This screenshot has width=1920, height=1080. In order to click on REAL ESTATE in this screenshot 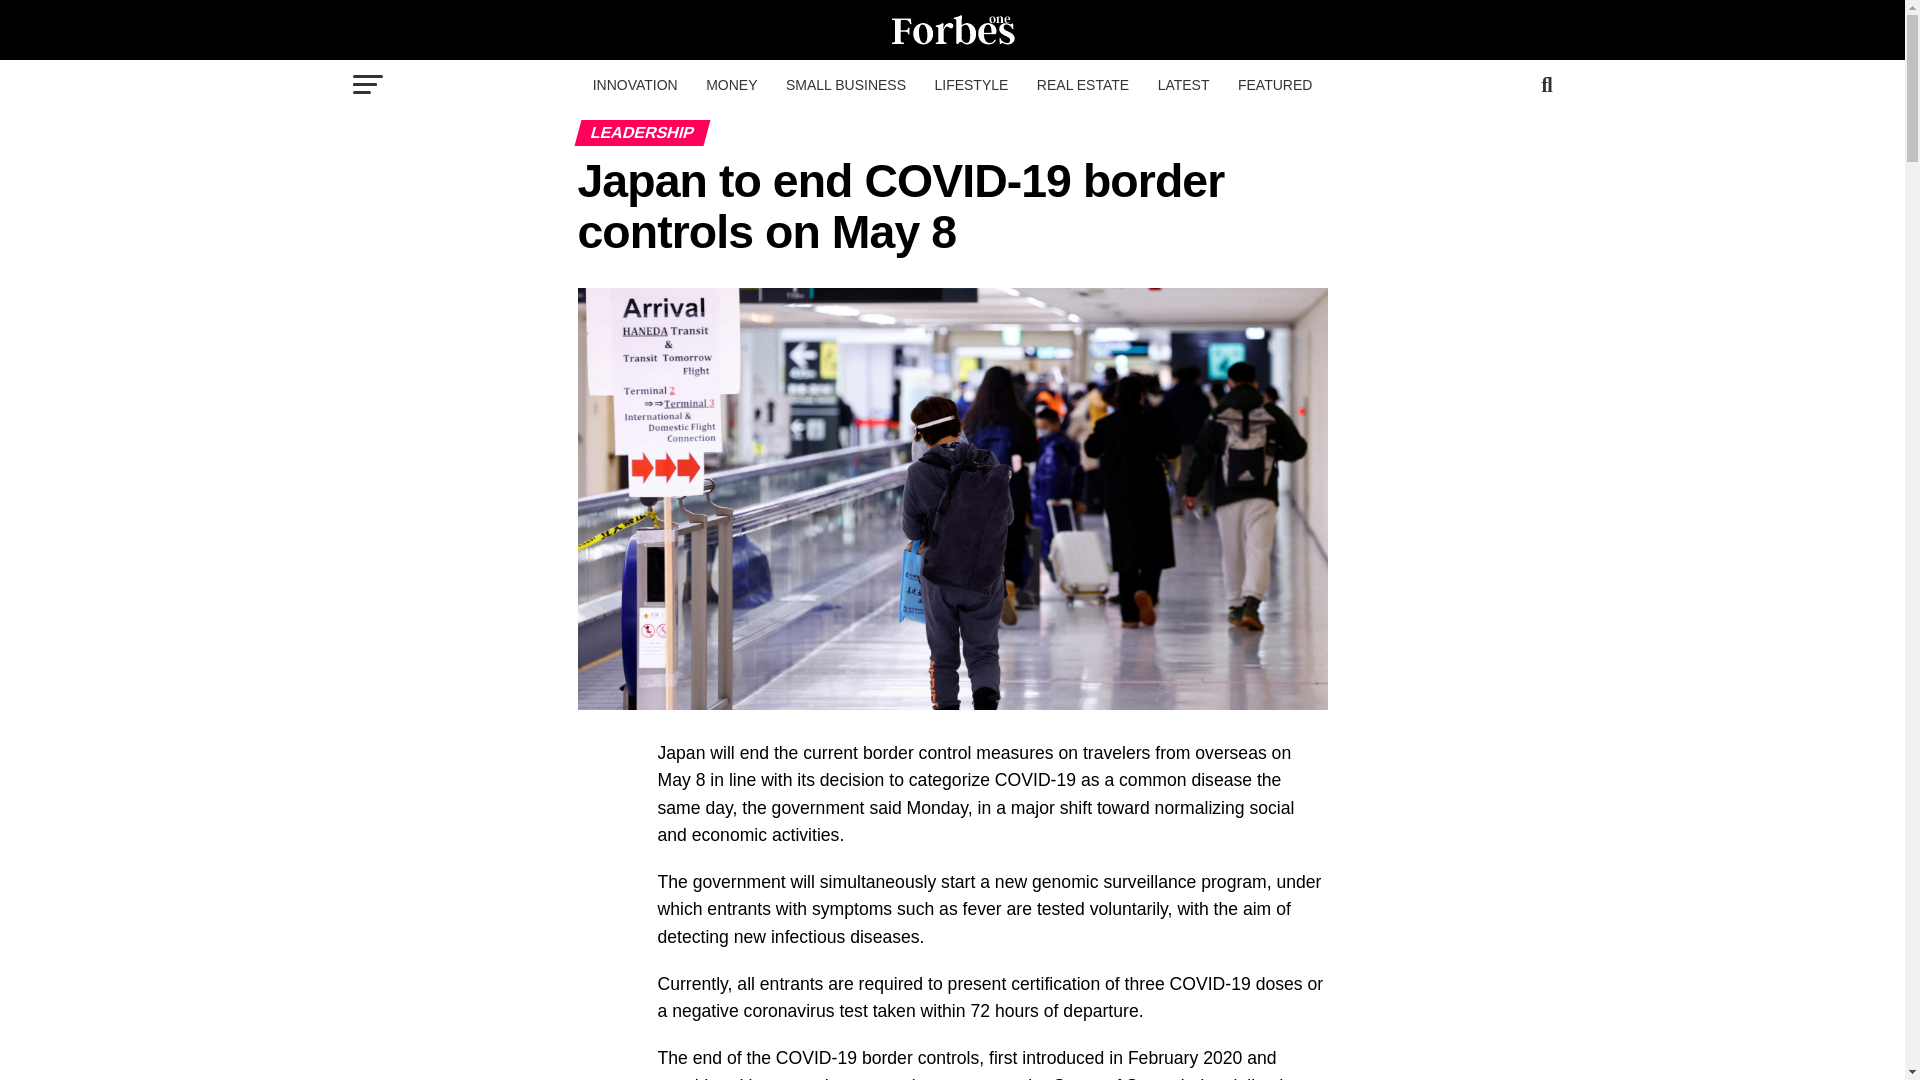, I will do `click(1082, 85)`.